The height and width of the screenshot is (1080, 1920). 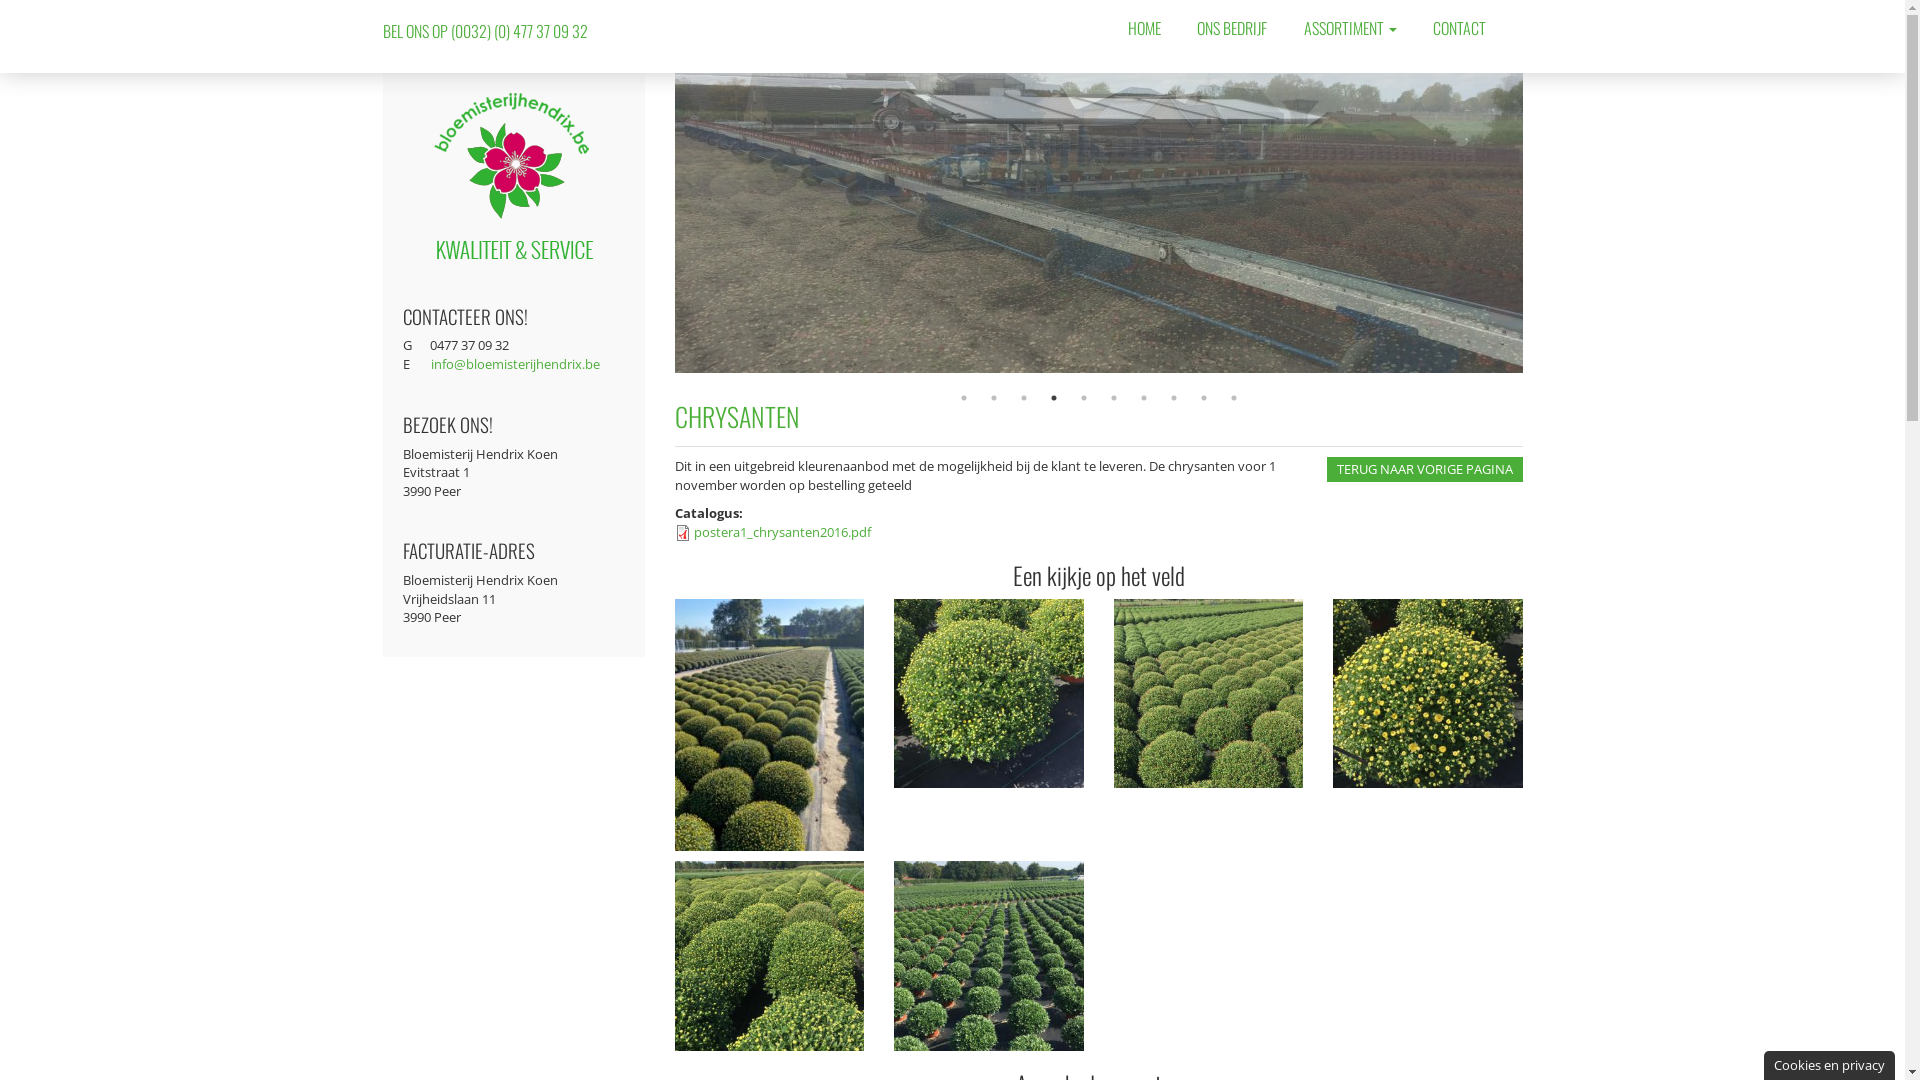 What do you see at coordinates (132, 0) in the screenshot?
I see `Overslaan en naar de algemene inhoud gaan` at bounding box center [132, 0].